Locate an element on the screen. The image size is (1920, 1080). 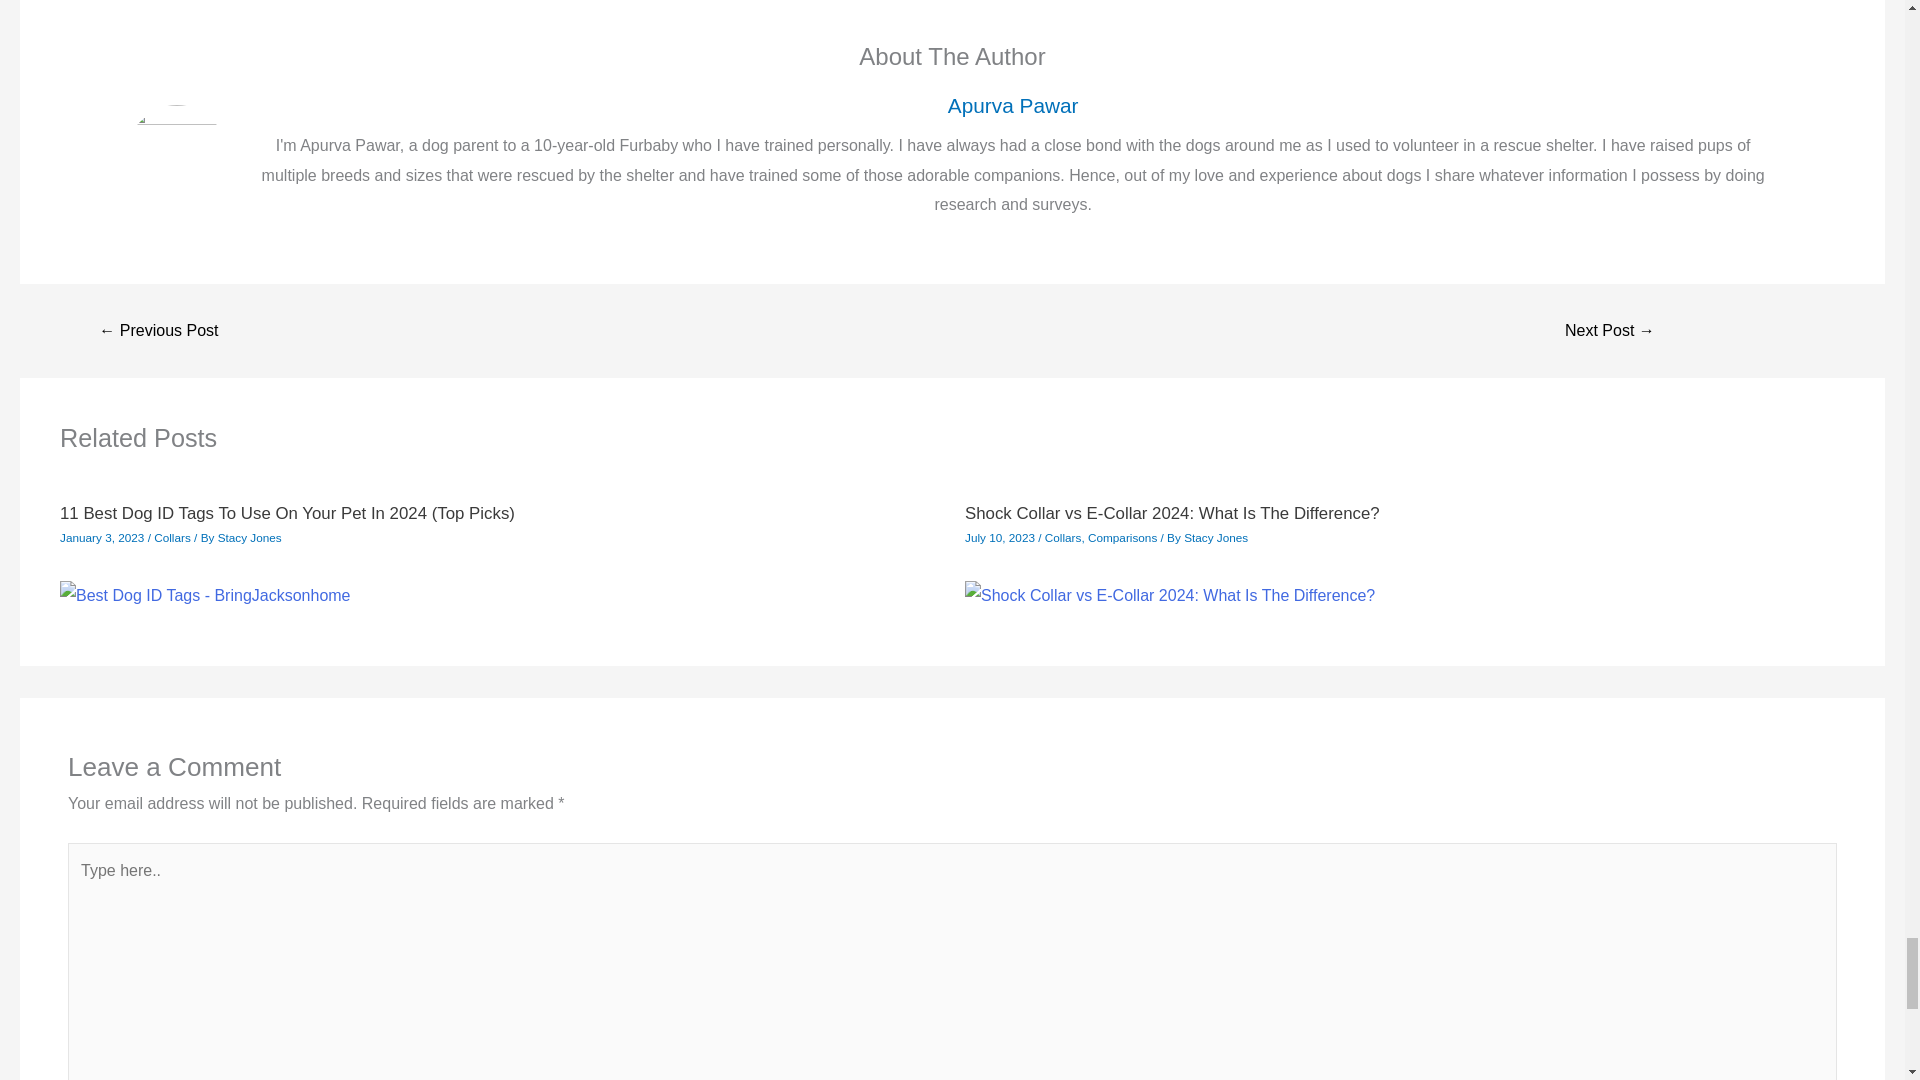
yes is located at coordinates (74, 900).